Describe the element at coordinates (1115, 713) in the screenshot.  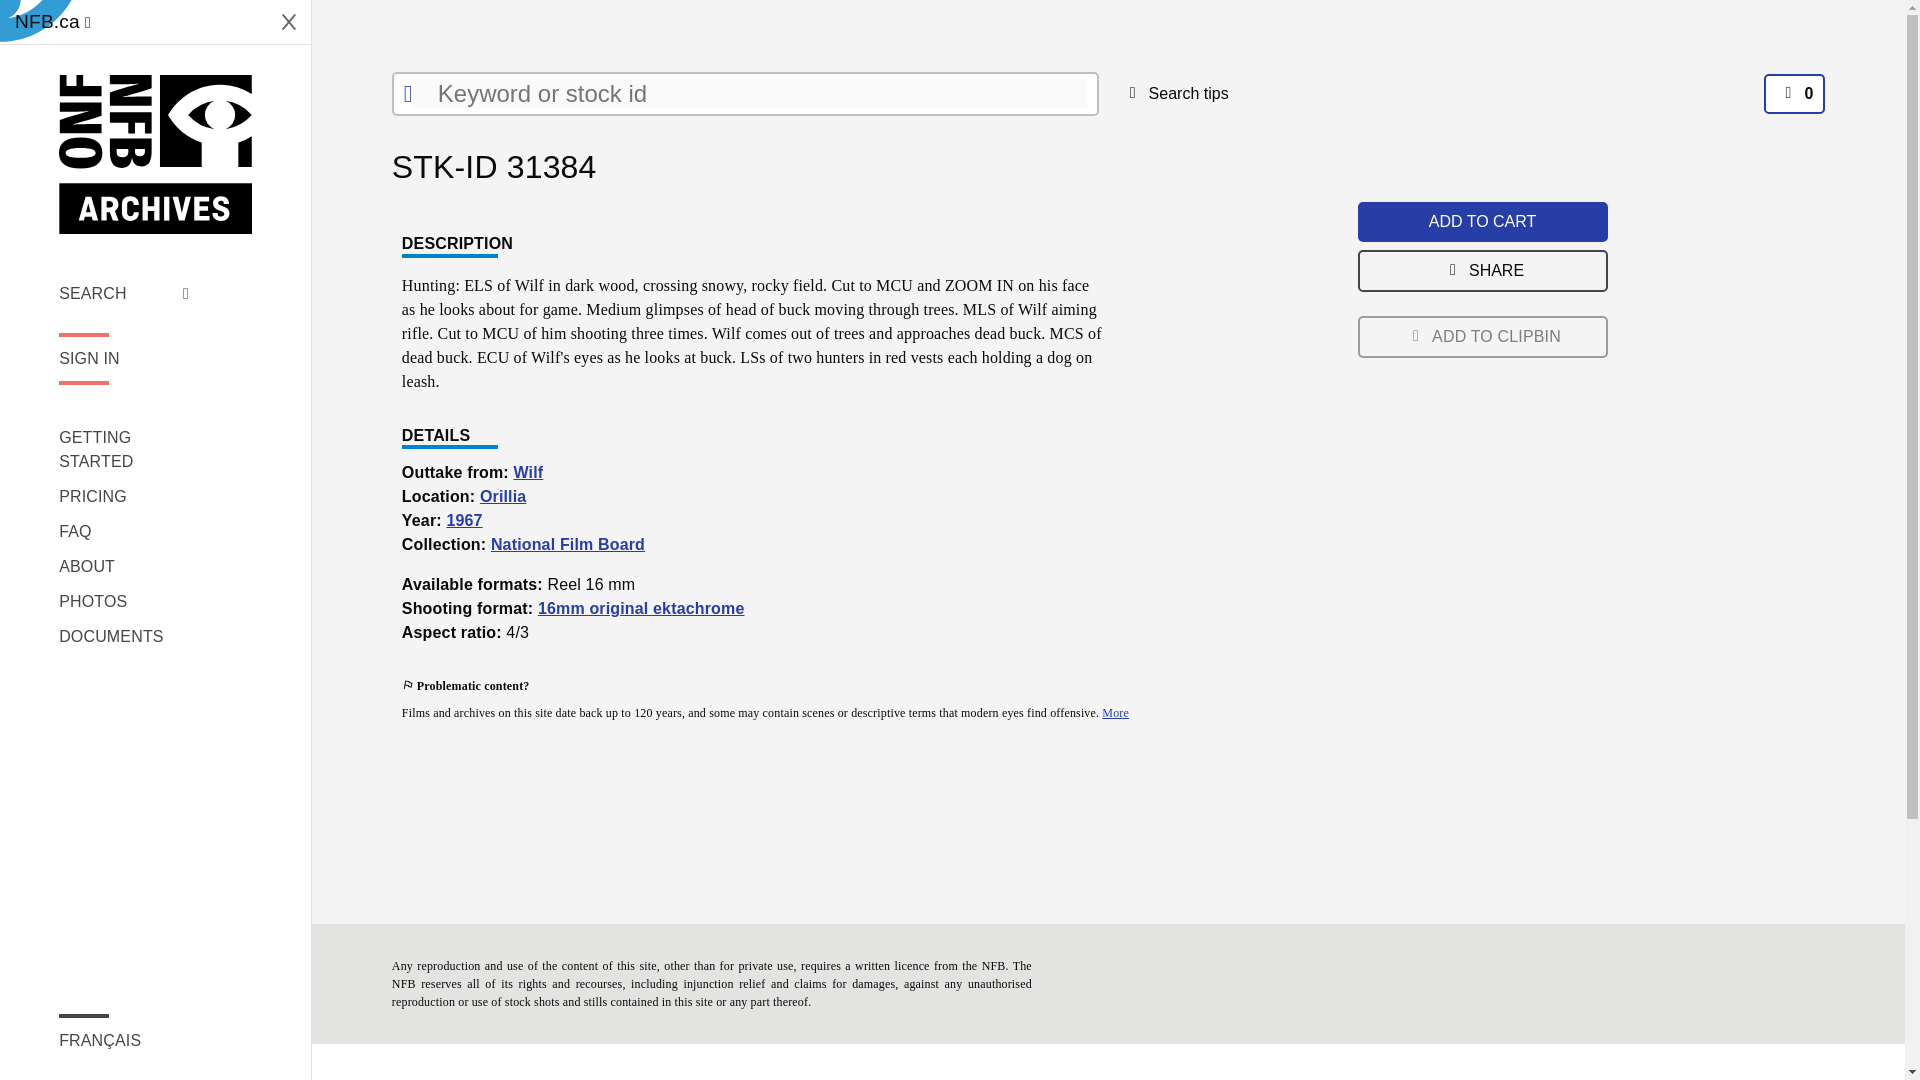
I see `More` at that location.